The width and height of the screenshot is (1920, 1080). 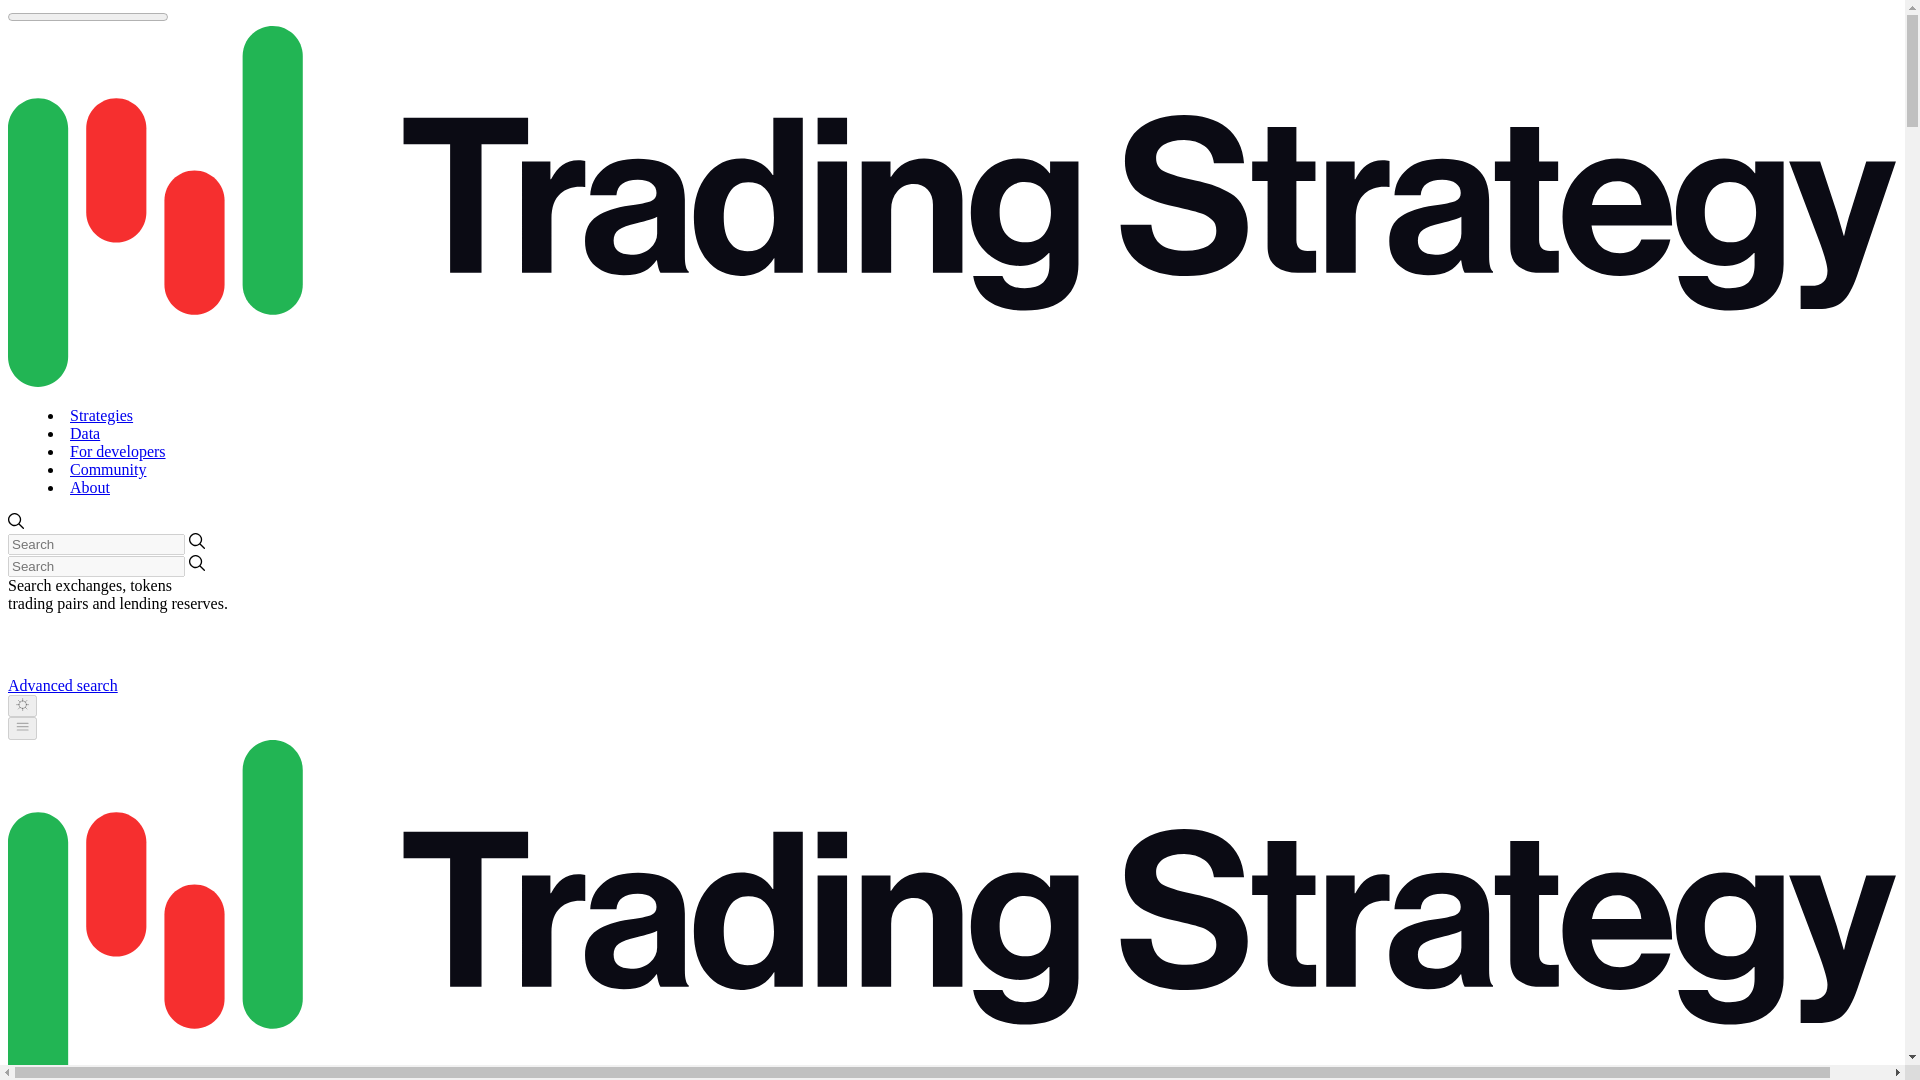 What do you see at coordinates (89, 487) in the screenshot?
I see `About` at bounding box center [89, 487].